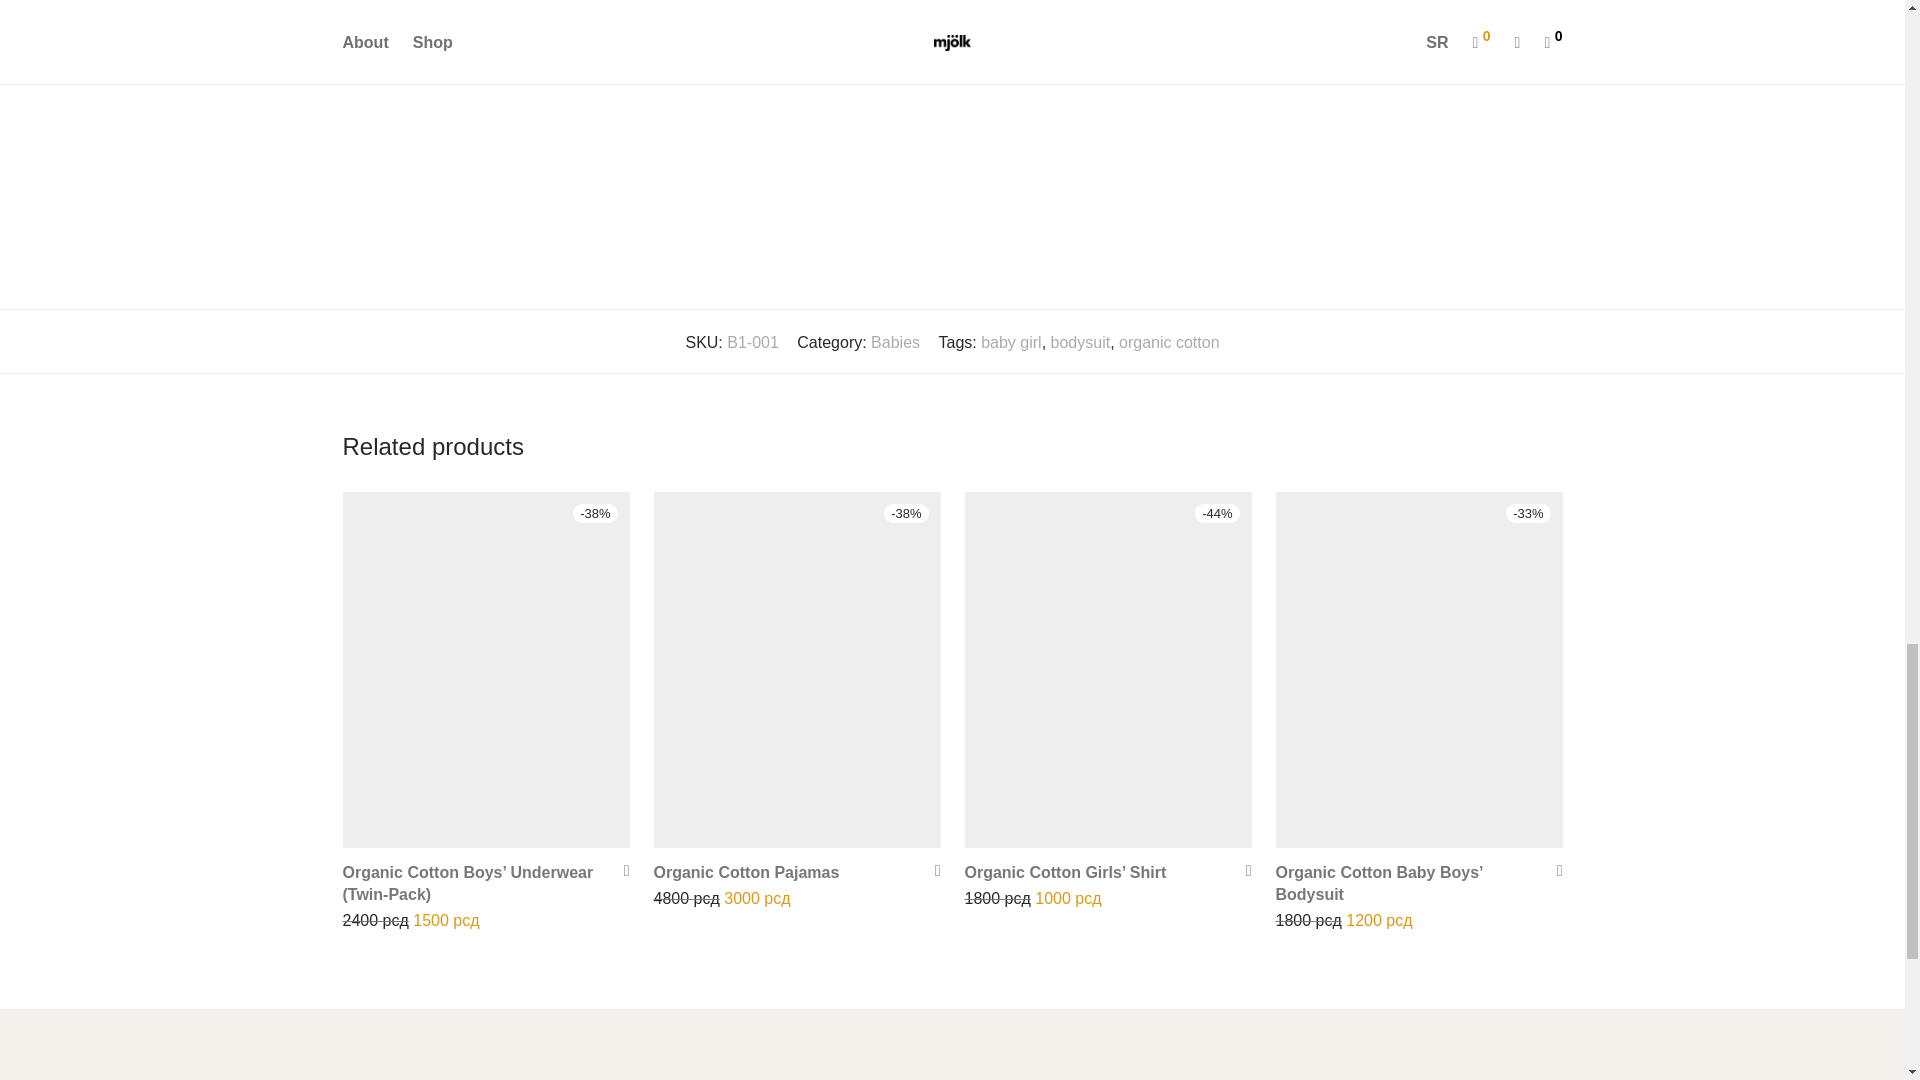 The image size is (1920, 1080). What do you see at coordinates (1010, 342) in the screenshot?
I see `baby girl` at bounding box center [1010, 342].